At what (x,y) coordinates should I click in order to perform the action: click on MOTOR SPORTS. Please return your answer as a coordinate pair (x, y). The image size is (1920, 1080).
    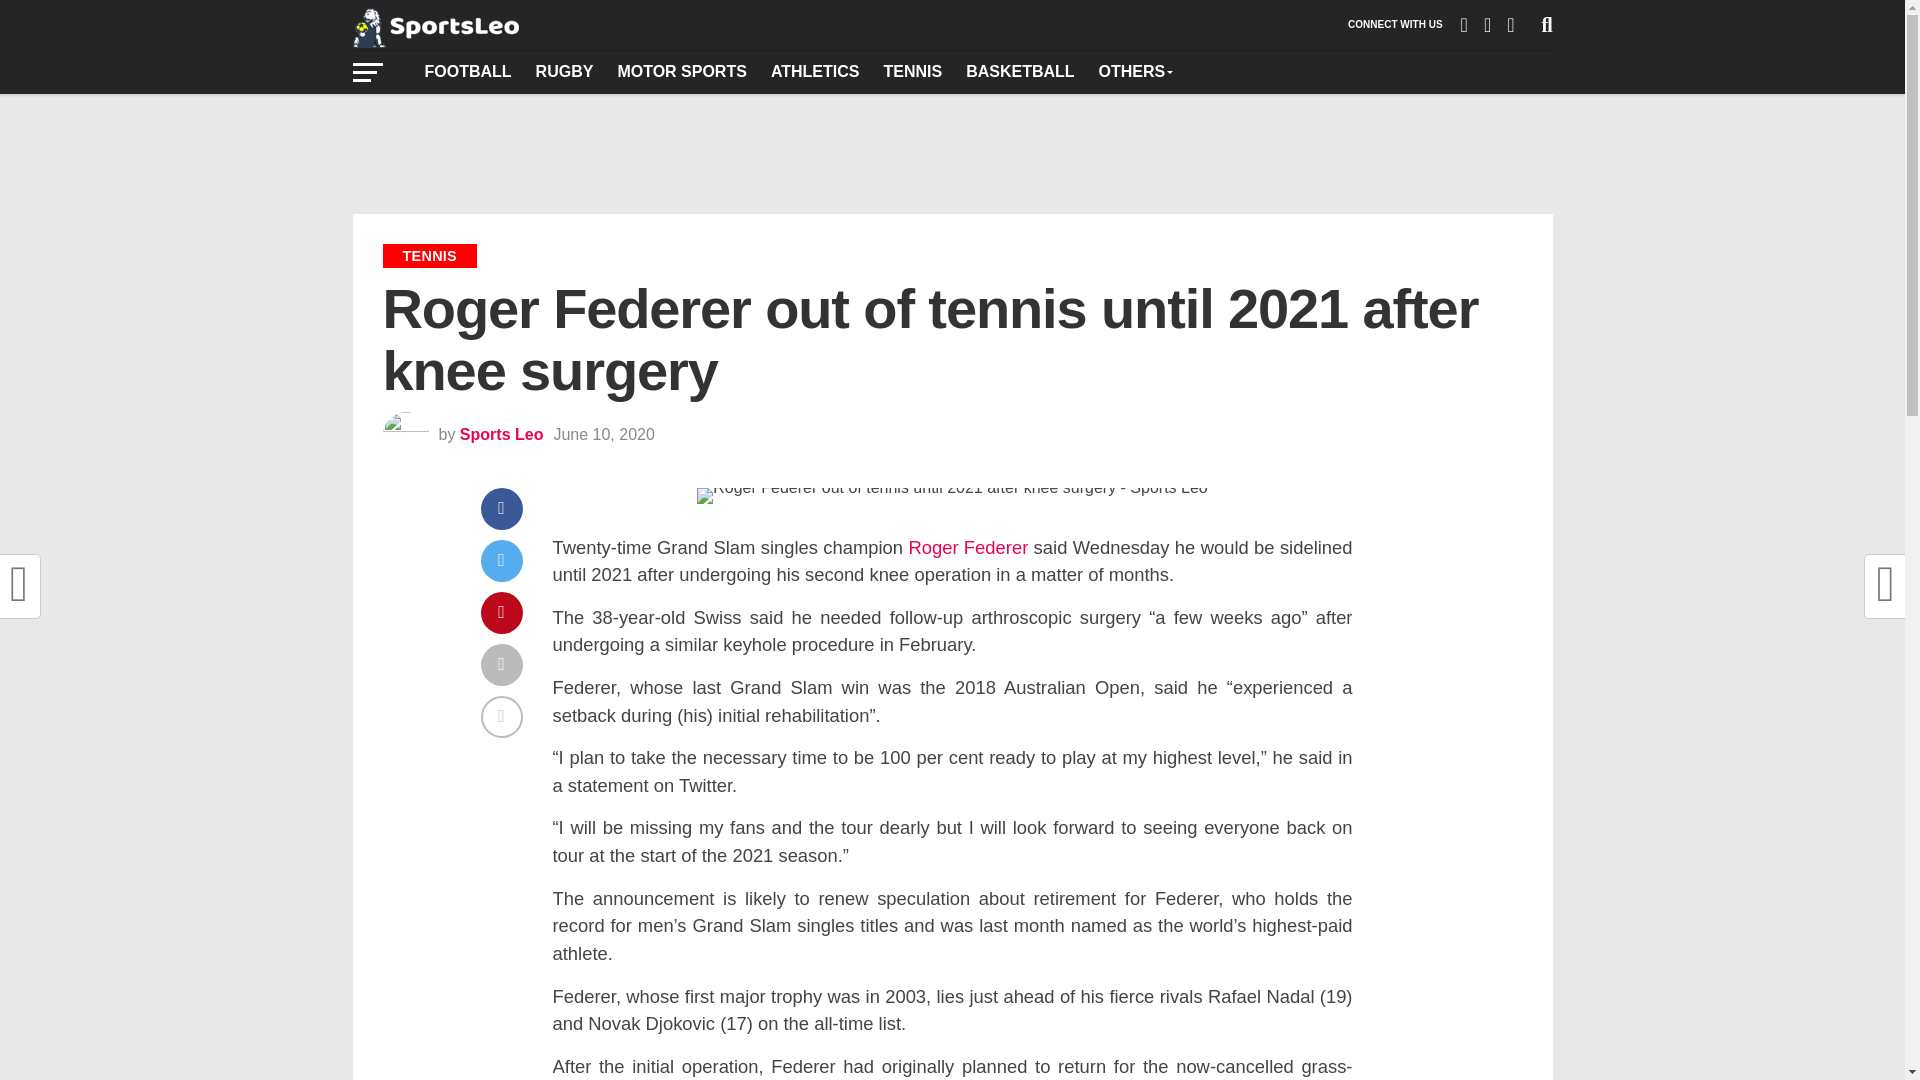
    Looking at the image, I should click on (681, 71).